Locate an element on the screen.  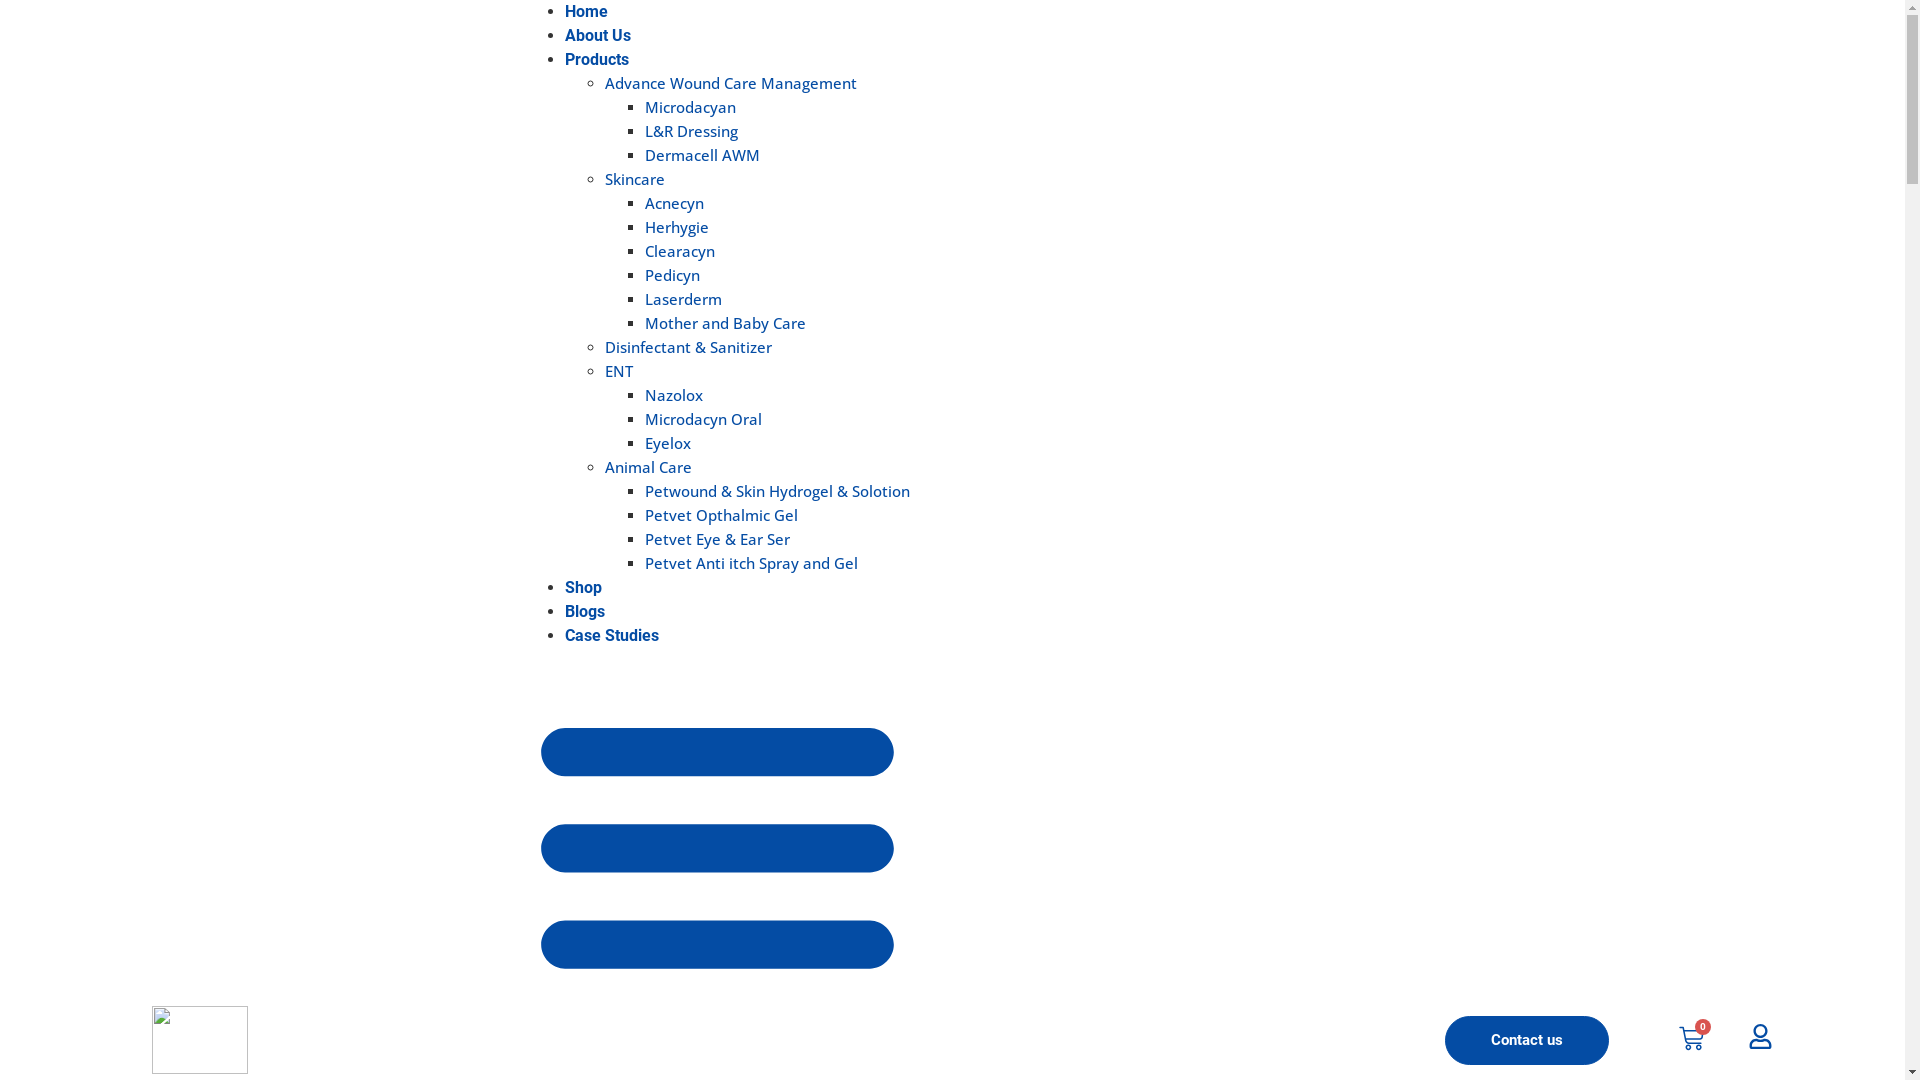
Clearacyn is located at coordinates (680, 251).